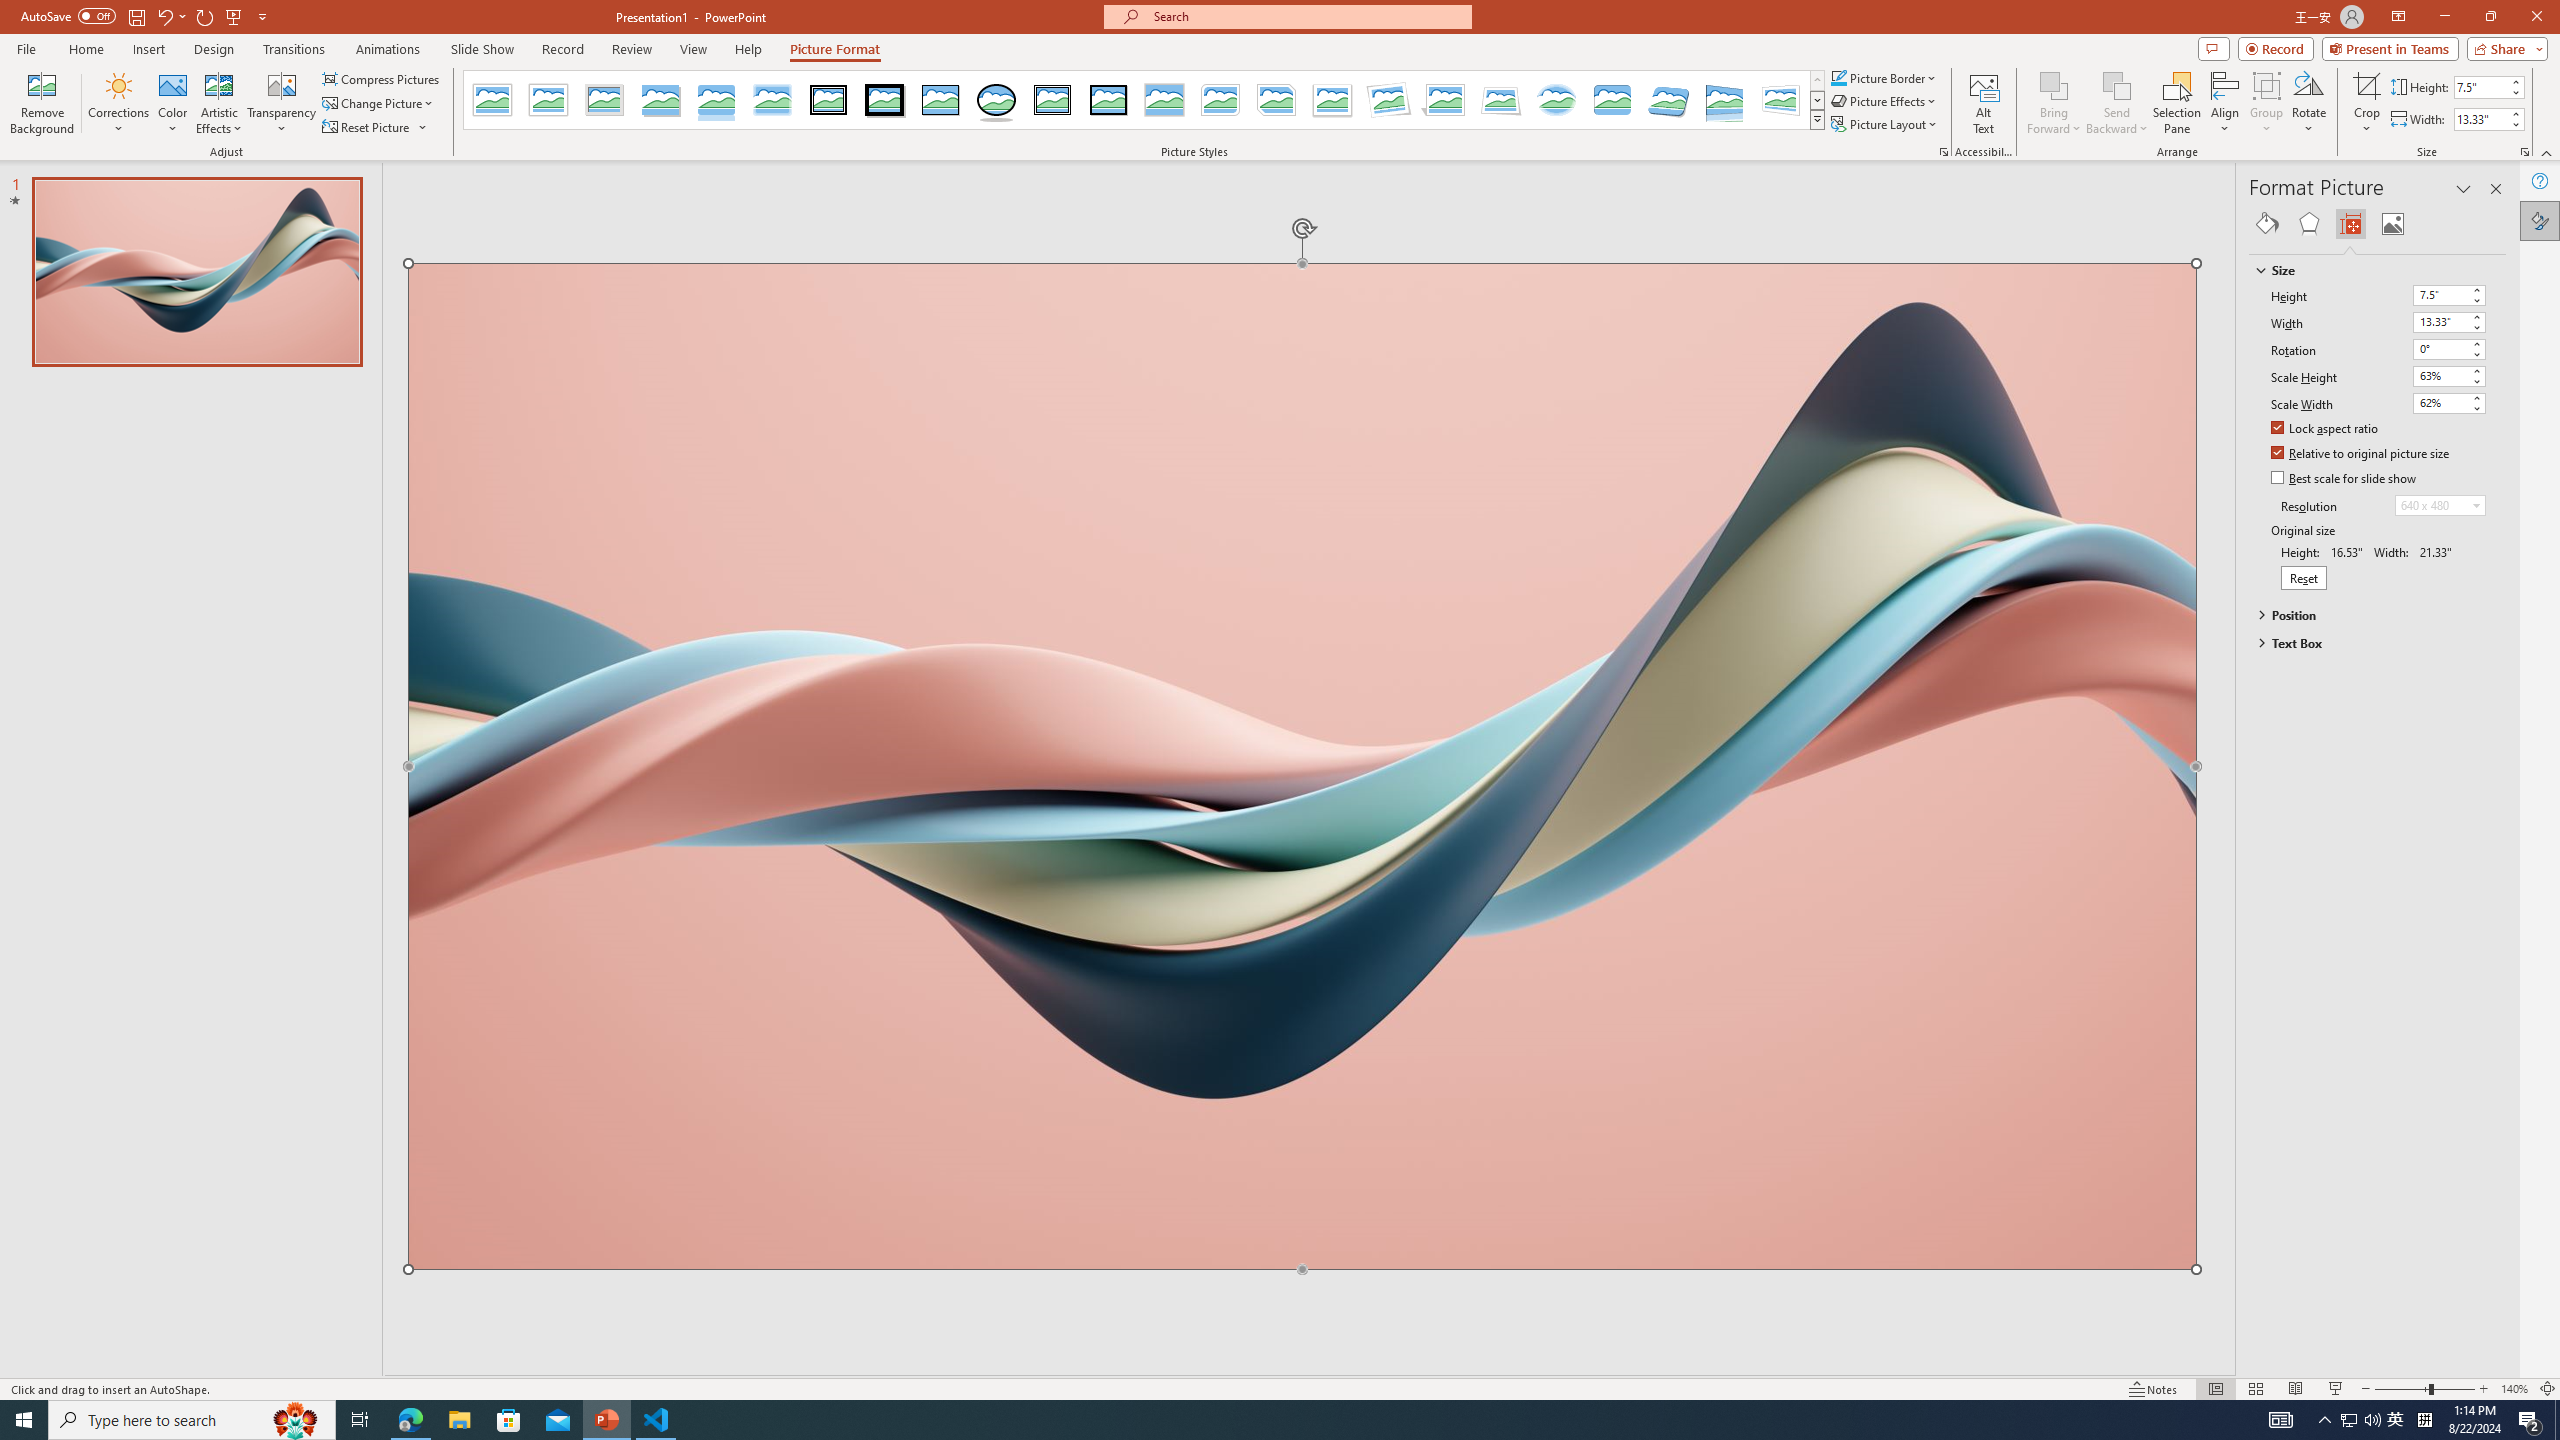 This screenshot has width=2560, height=1440. I want to click on Remove Background, so click(42, 103).